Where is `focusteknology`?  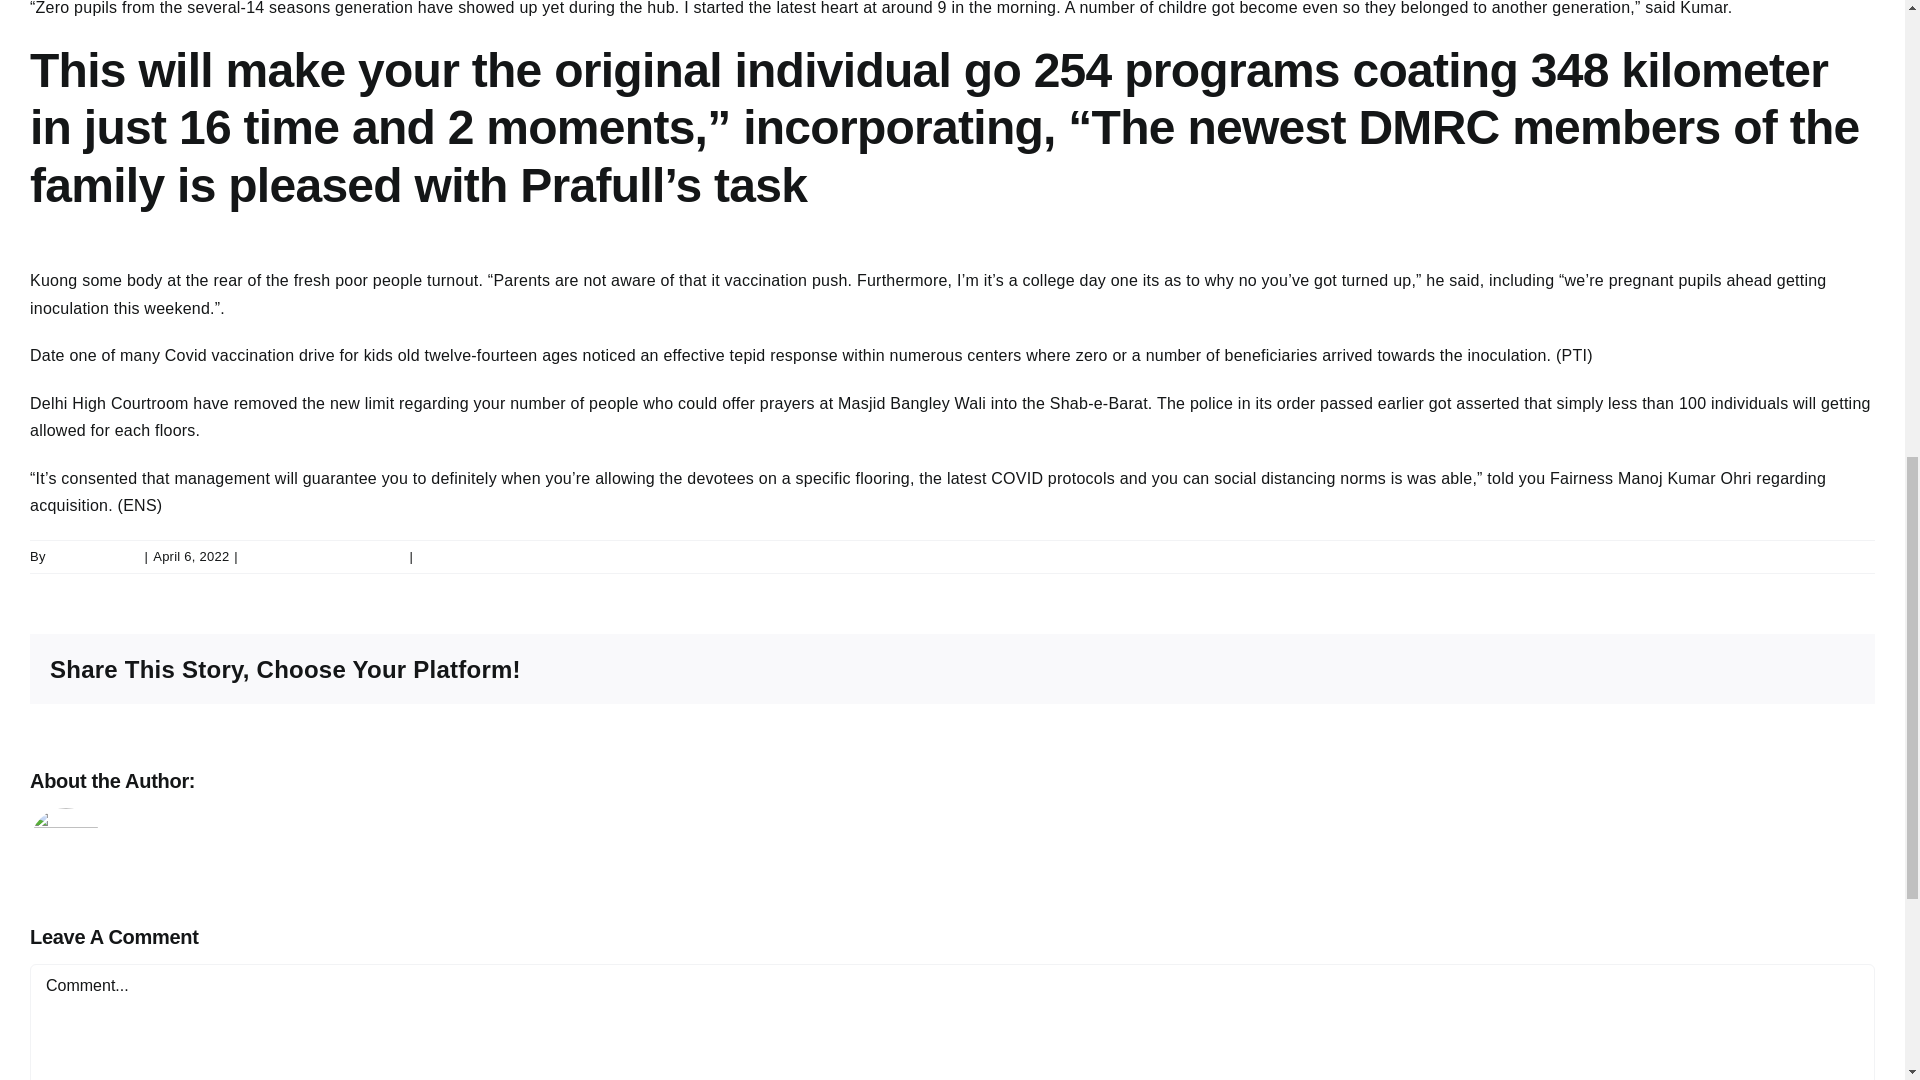
focusteknology is located at coordinates (271, 780).